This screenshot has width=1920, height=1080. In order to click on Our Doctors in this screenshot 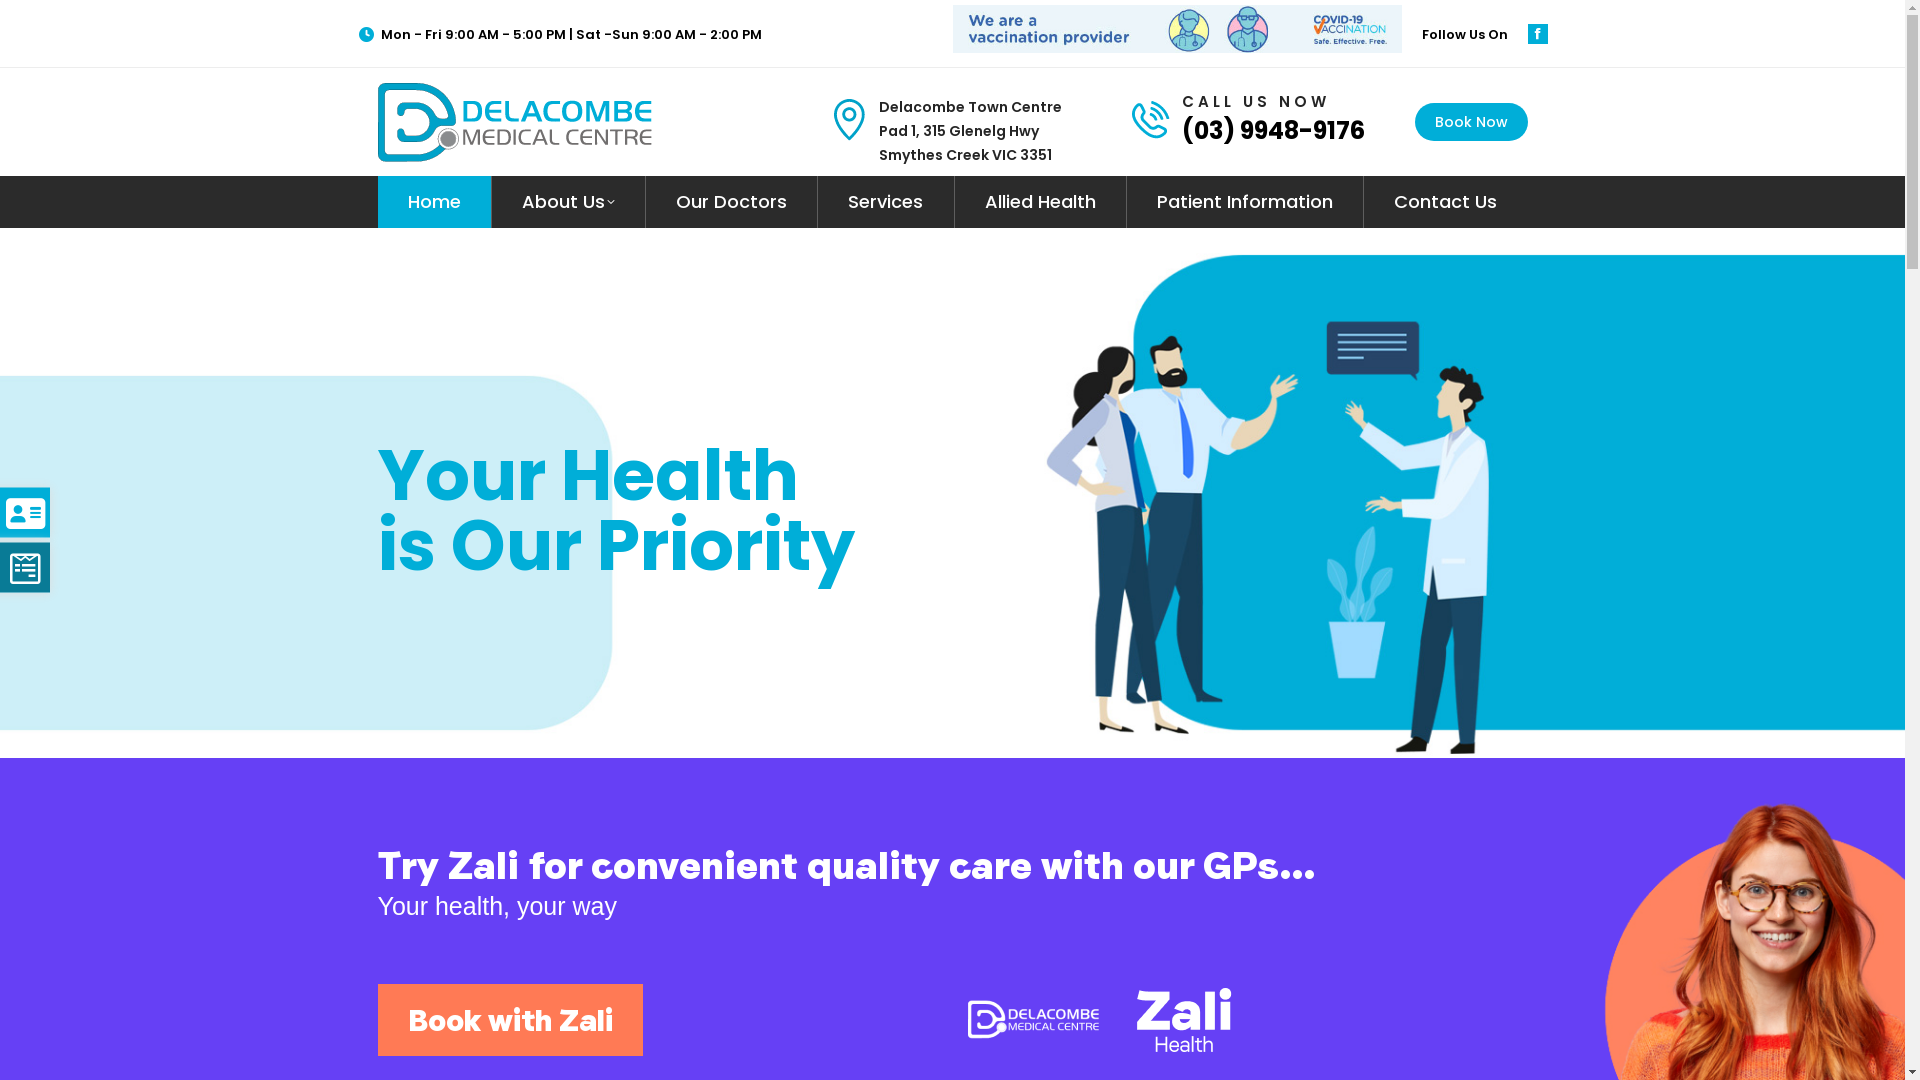, I will do `click(732, 202)`.